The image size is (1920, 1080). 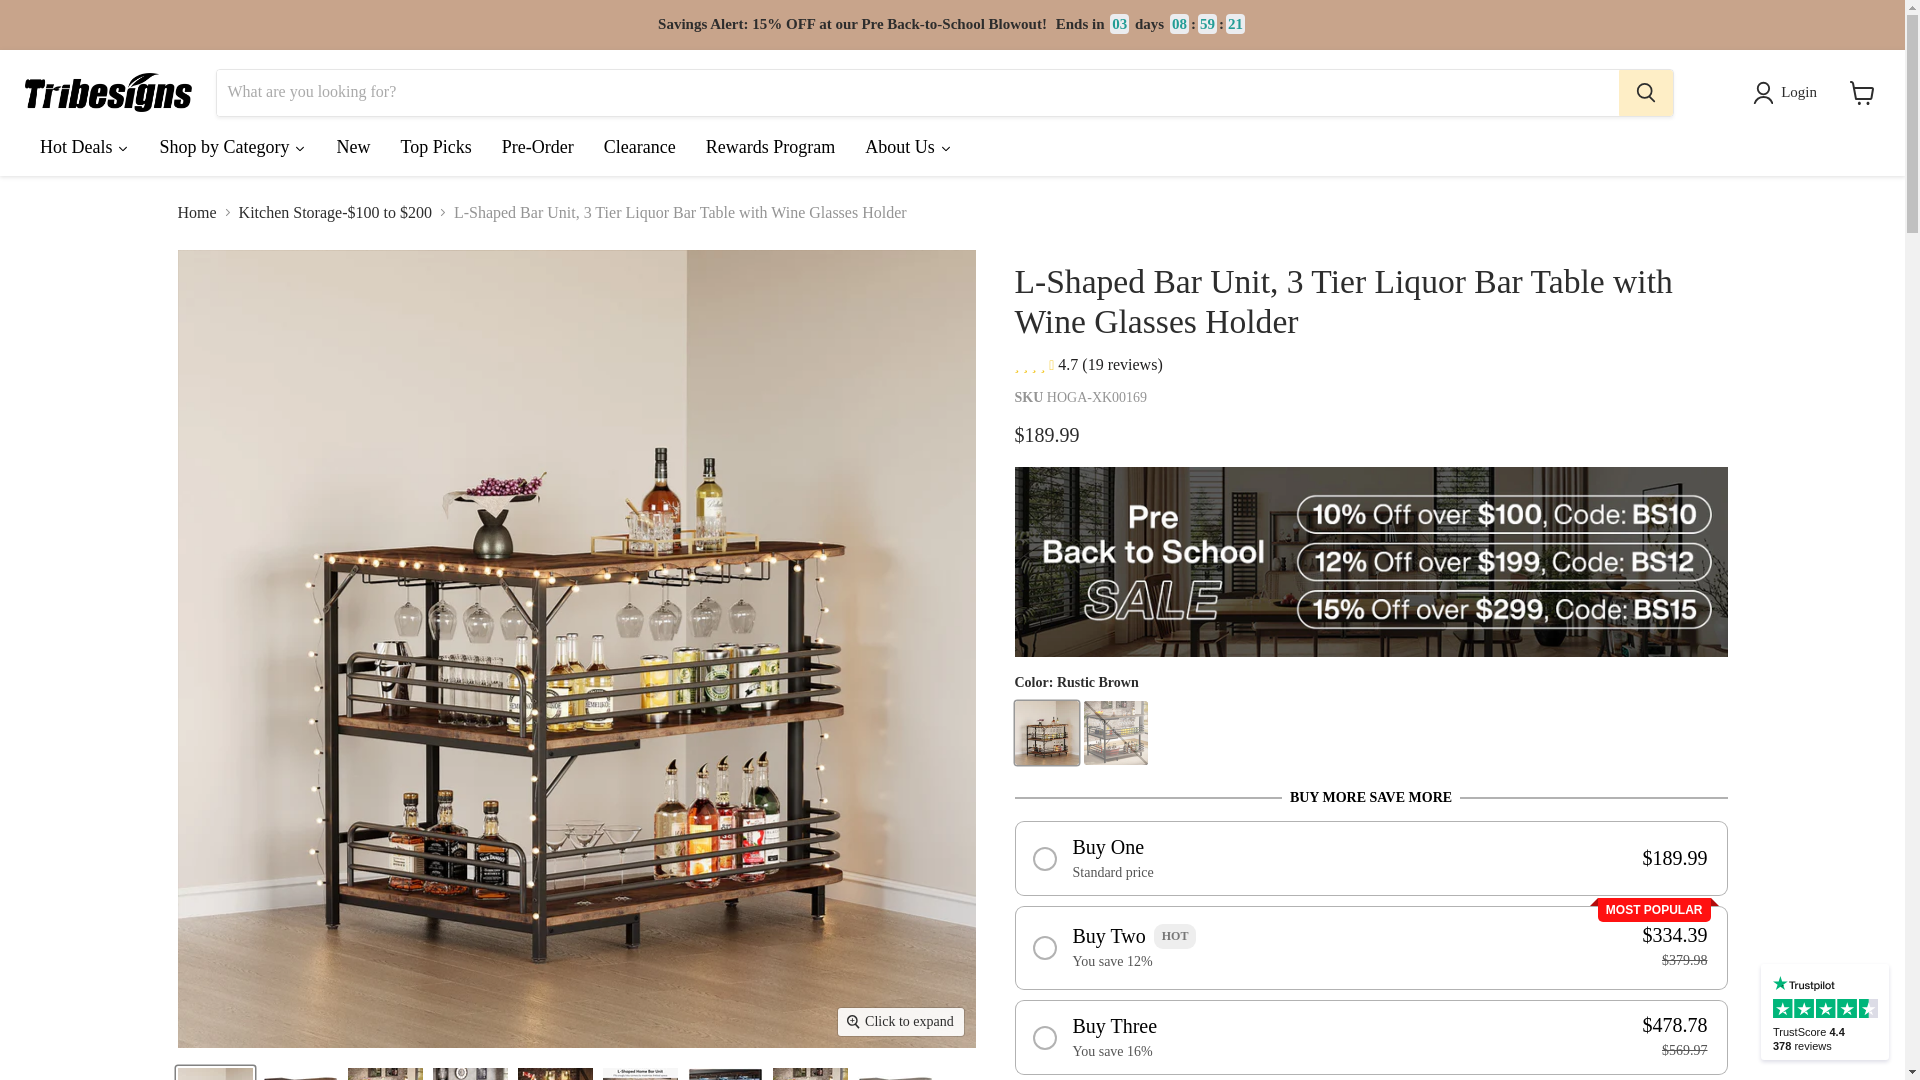 I want to click on Clearance, so click(x=640, y=151).